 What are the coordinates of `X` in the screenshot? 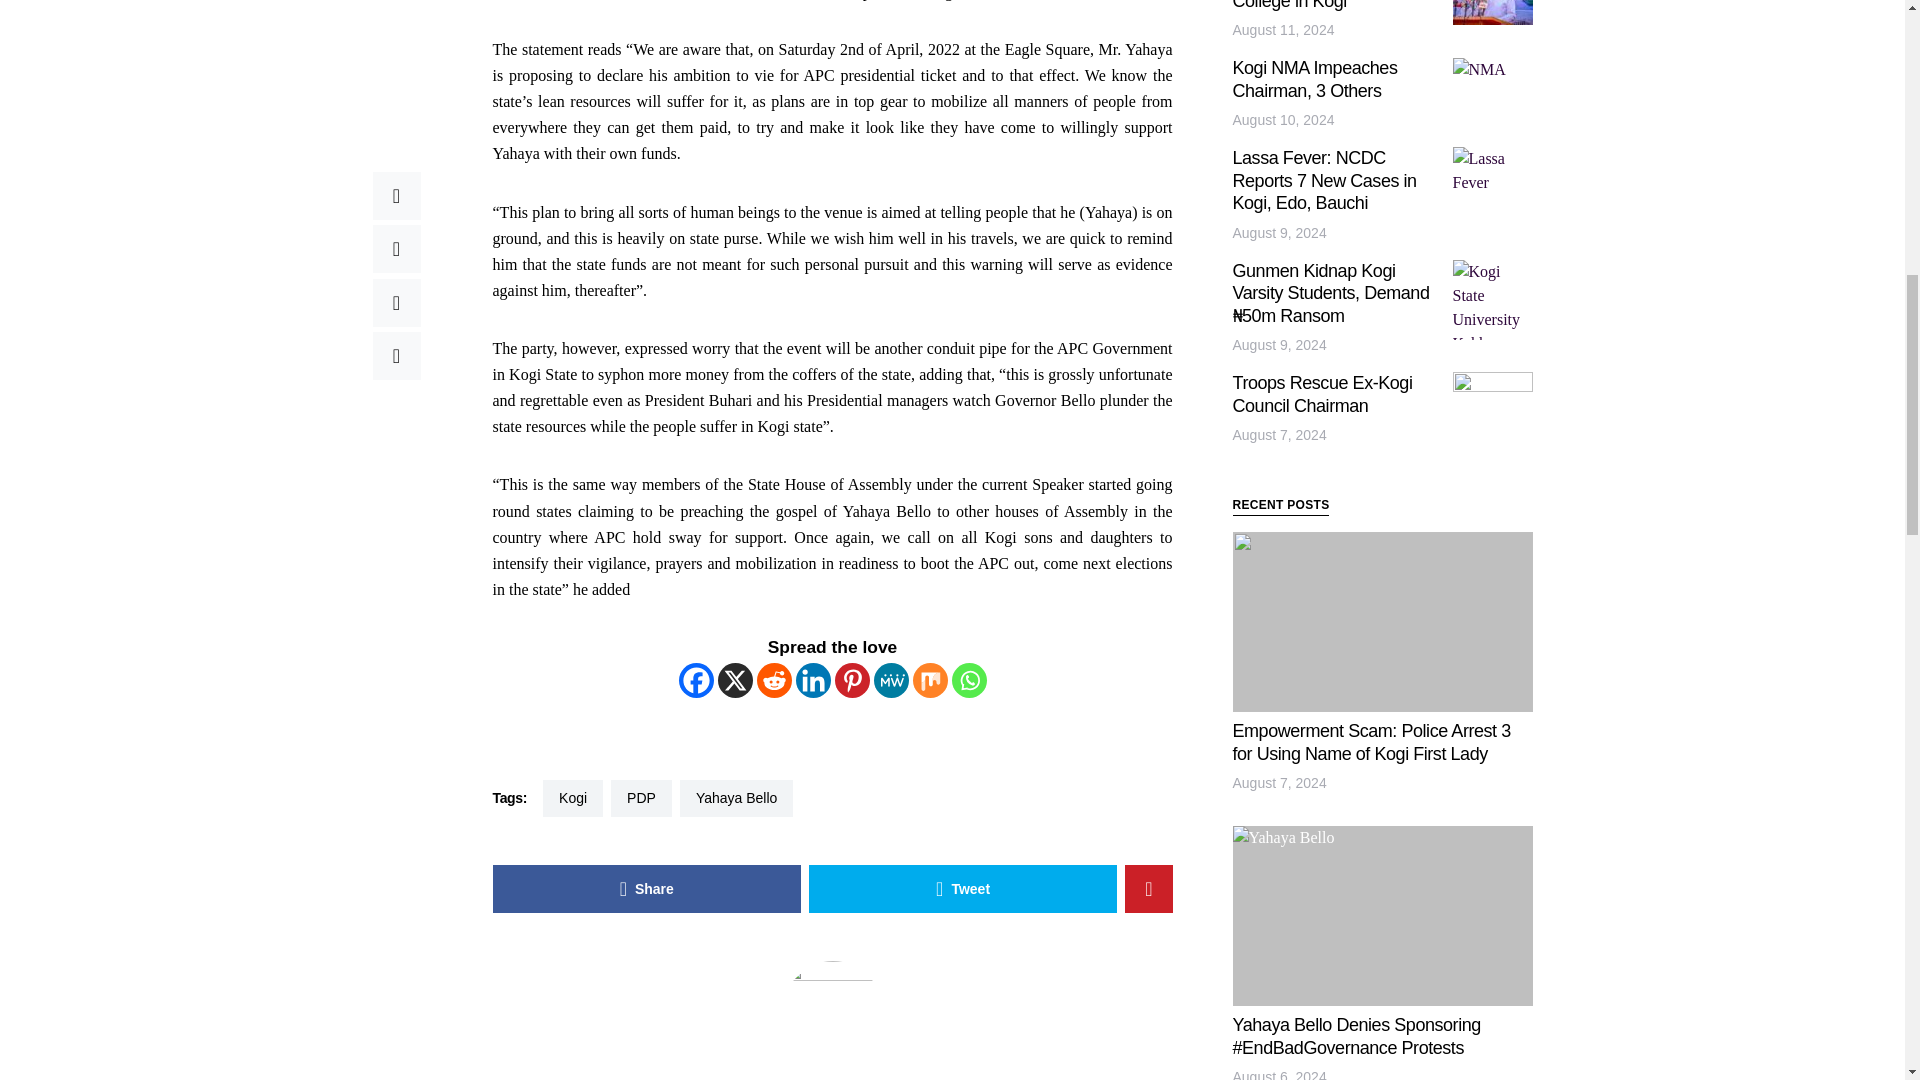 It's located at (735, 680).